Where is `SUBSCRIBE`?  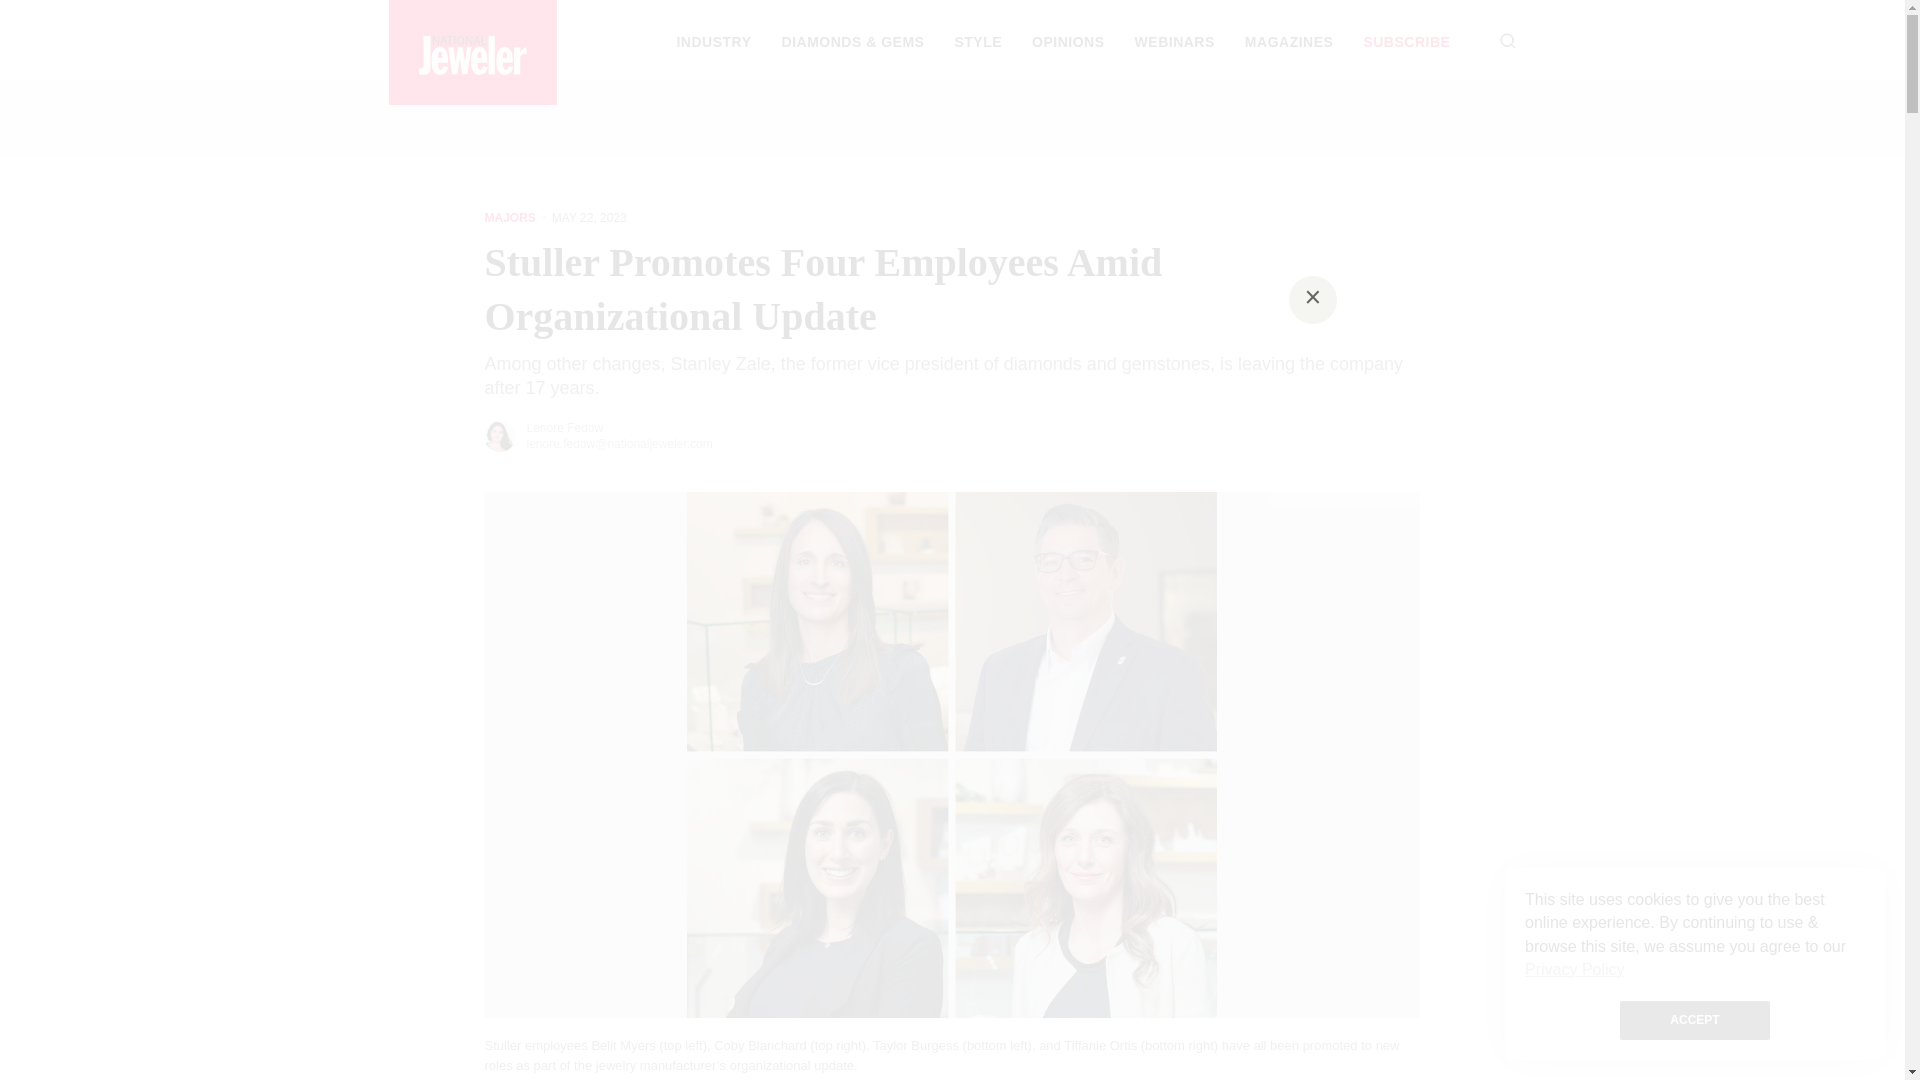
SUBSCRIBE is located at coordinates (1406, 41).